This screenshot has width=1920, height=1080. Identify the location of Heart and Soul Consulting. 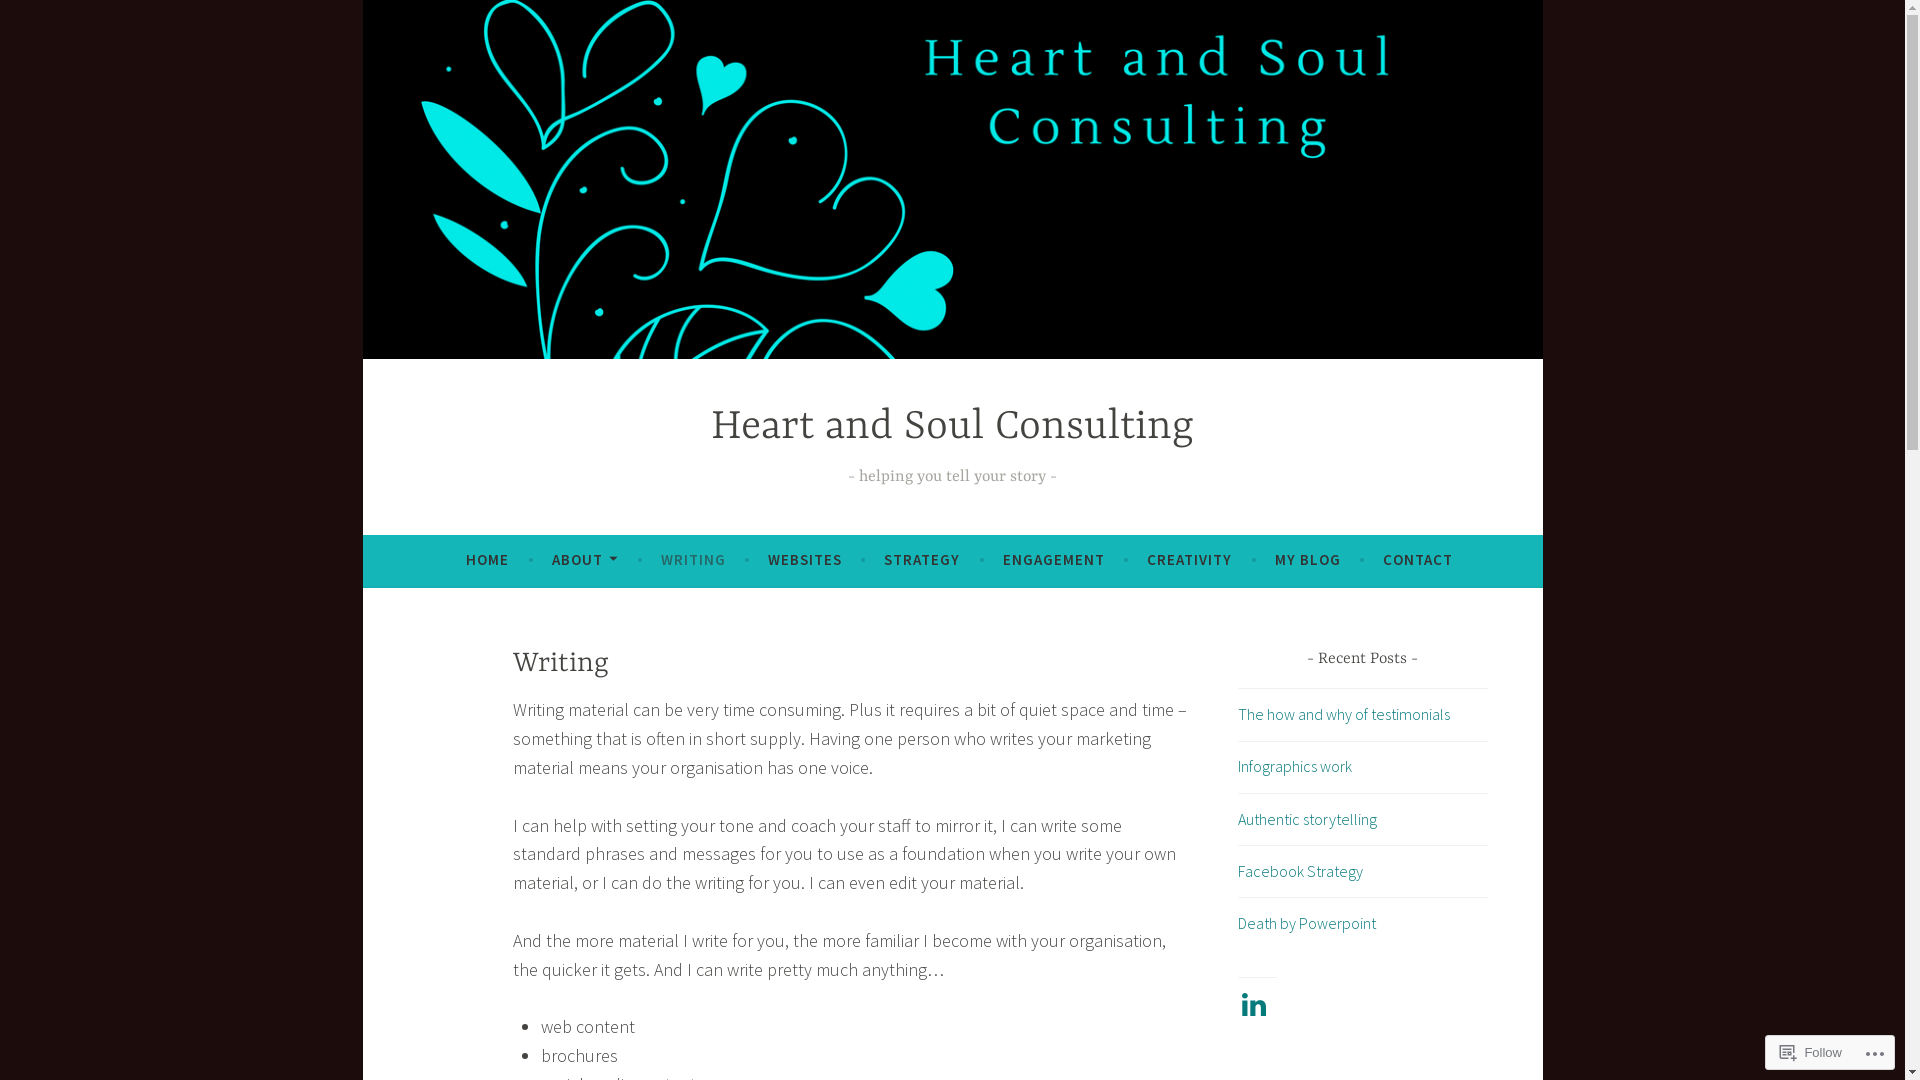
(952, 428).